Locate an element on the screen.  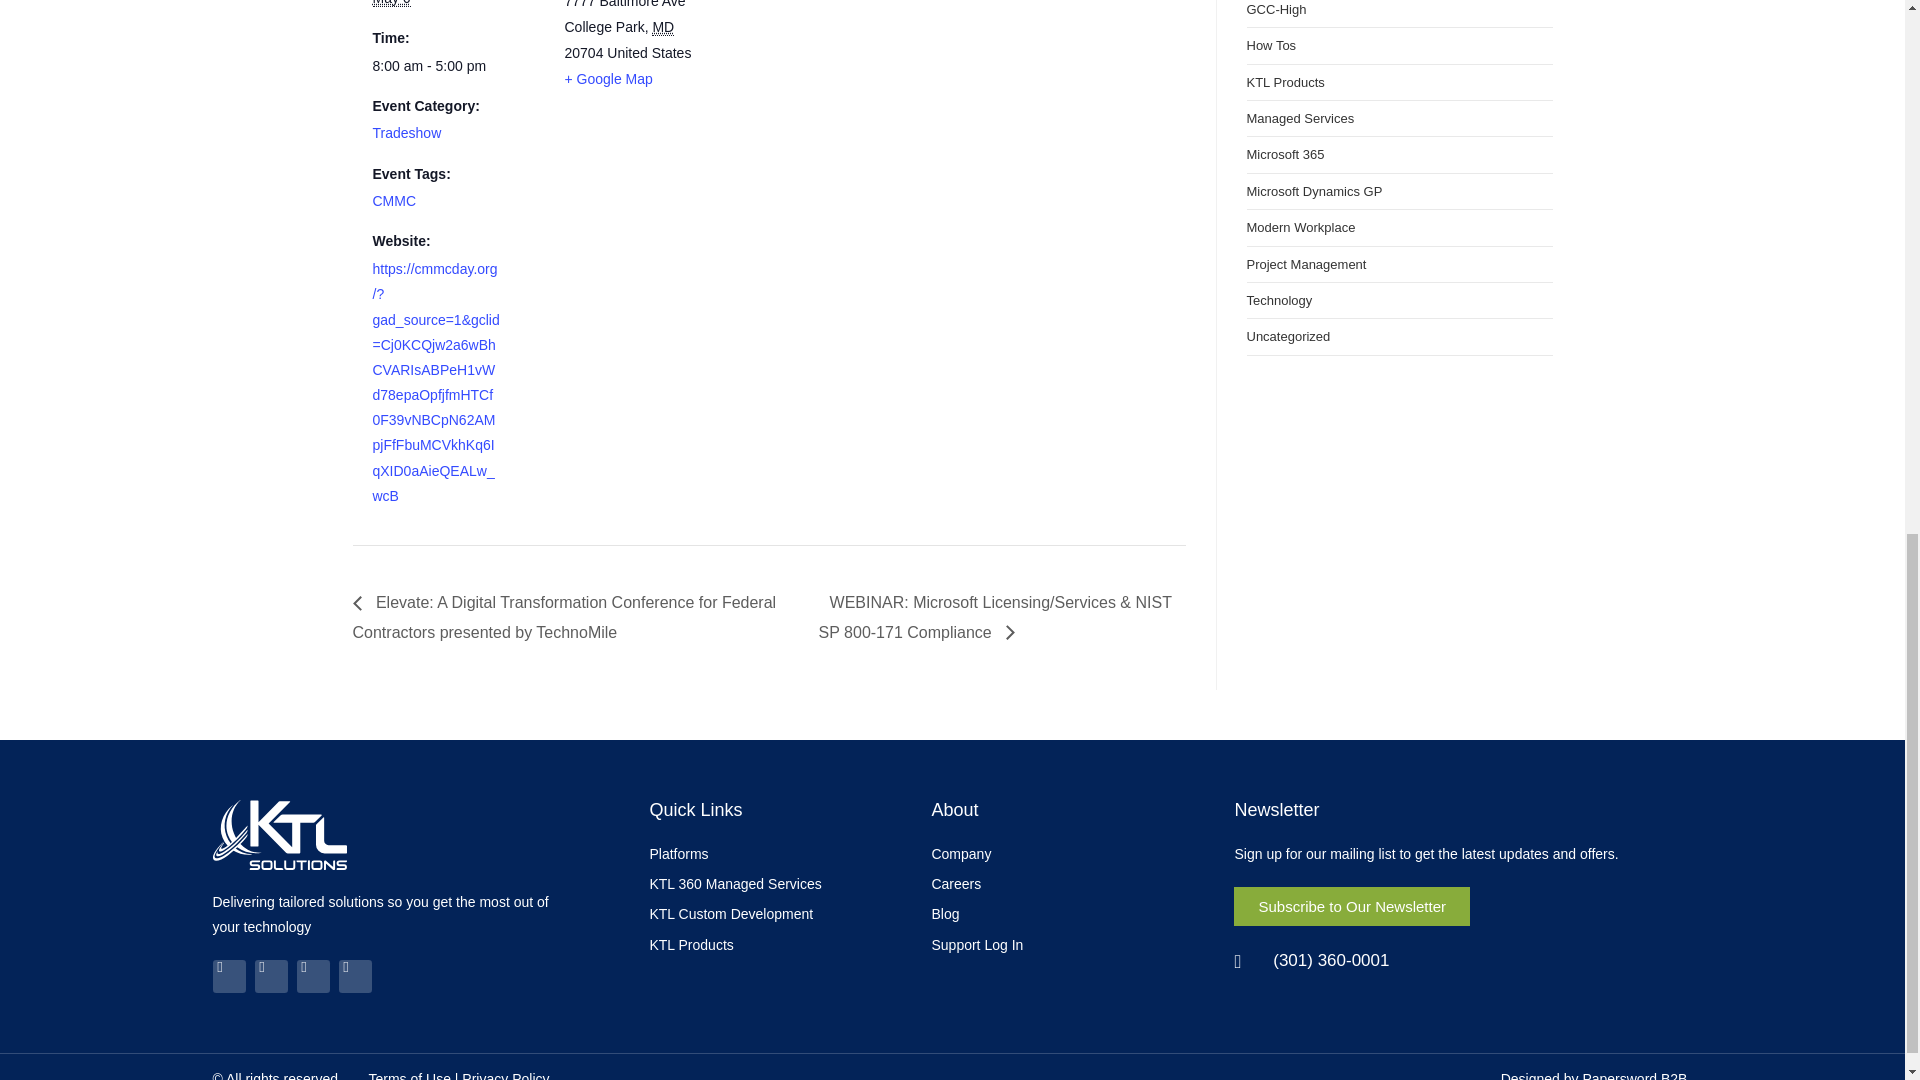
2024-05-06 is located at coordinates (436, 66).